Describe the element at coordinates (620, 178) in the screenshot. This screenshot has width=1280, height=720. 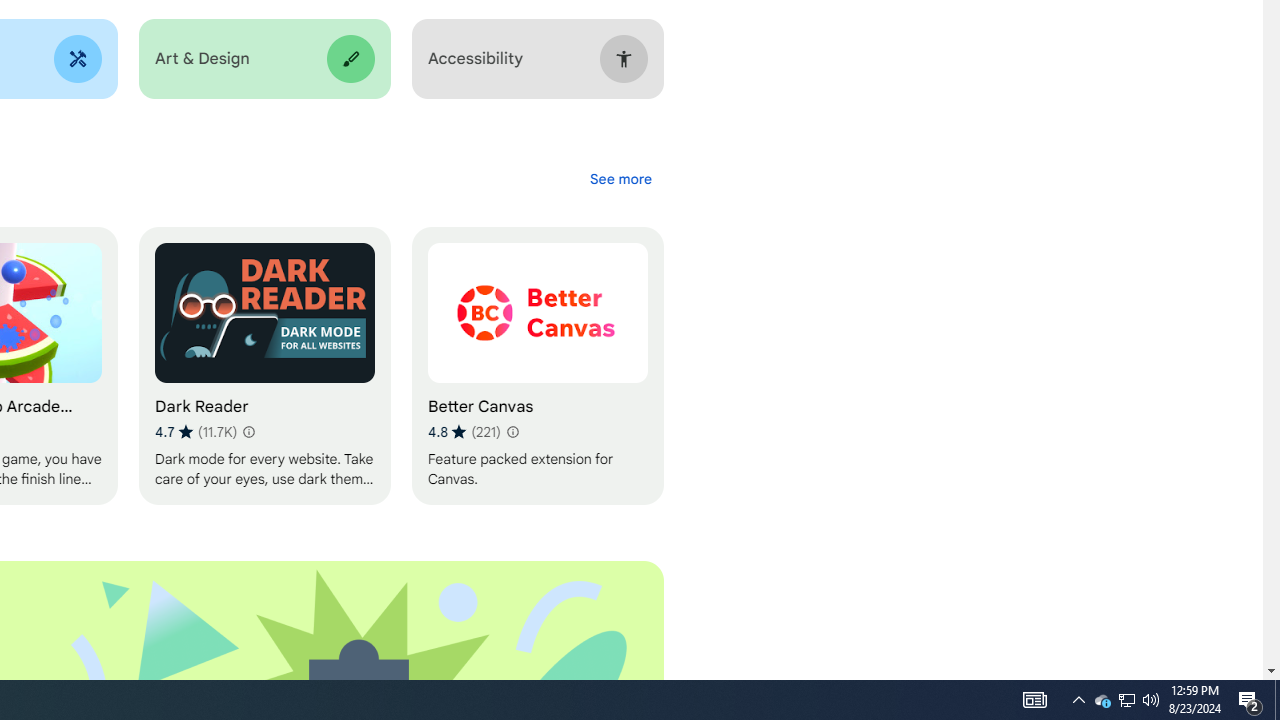
I see `See more personalized recommendations` at that location.